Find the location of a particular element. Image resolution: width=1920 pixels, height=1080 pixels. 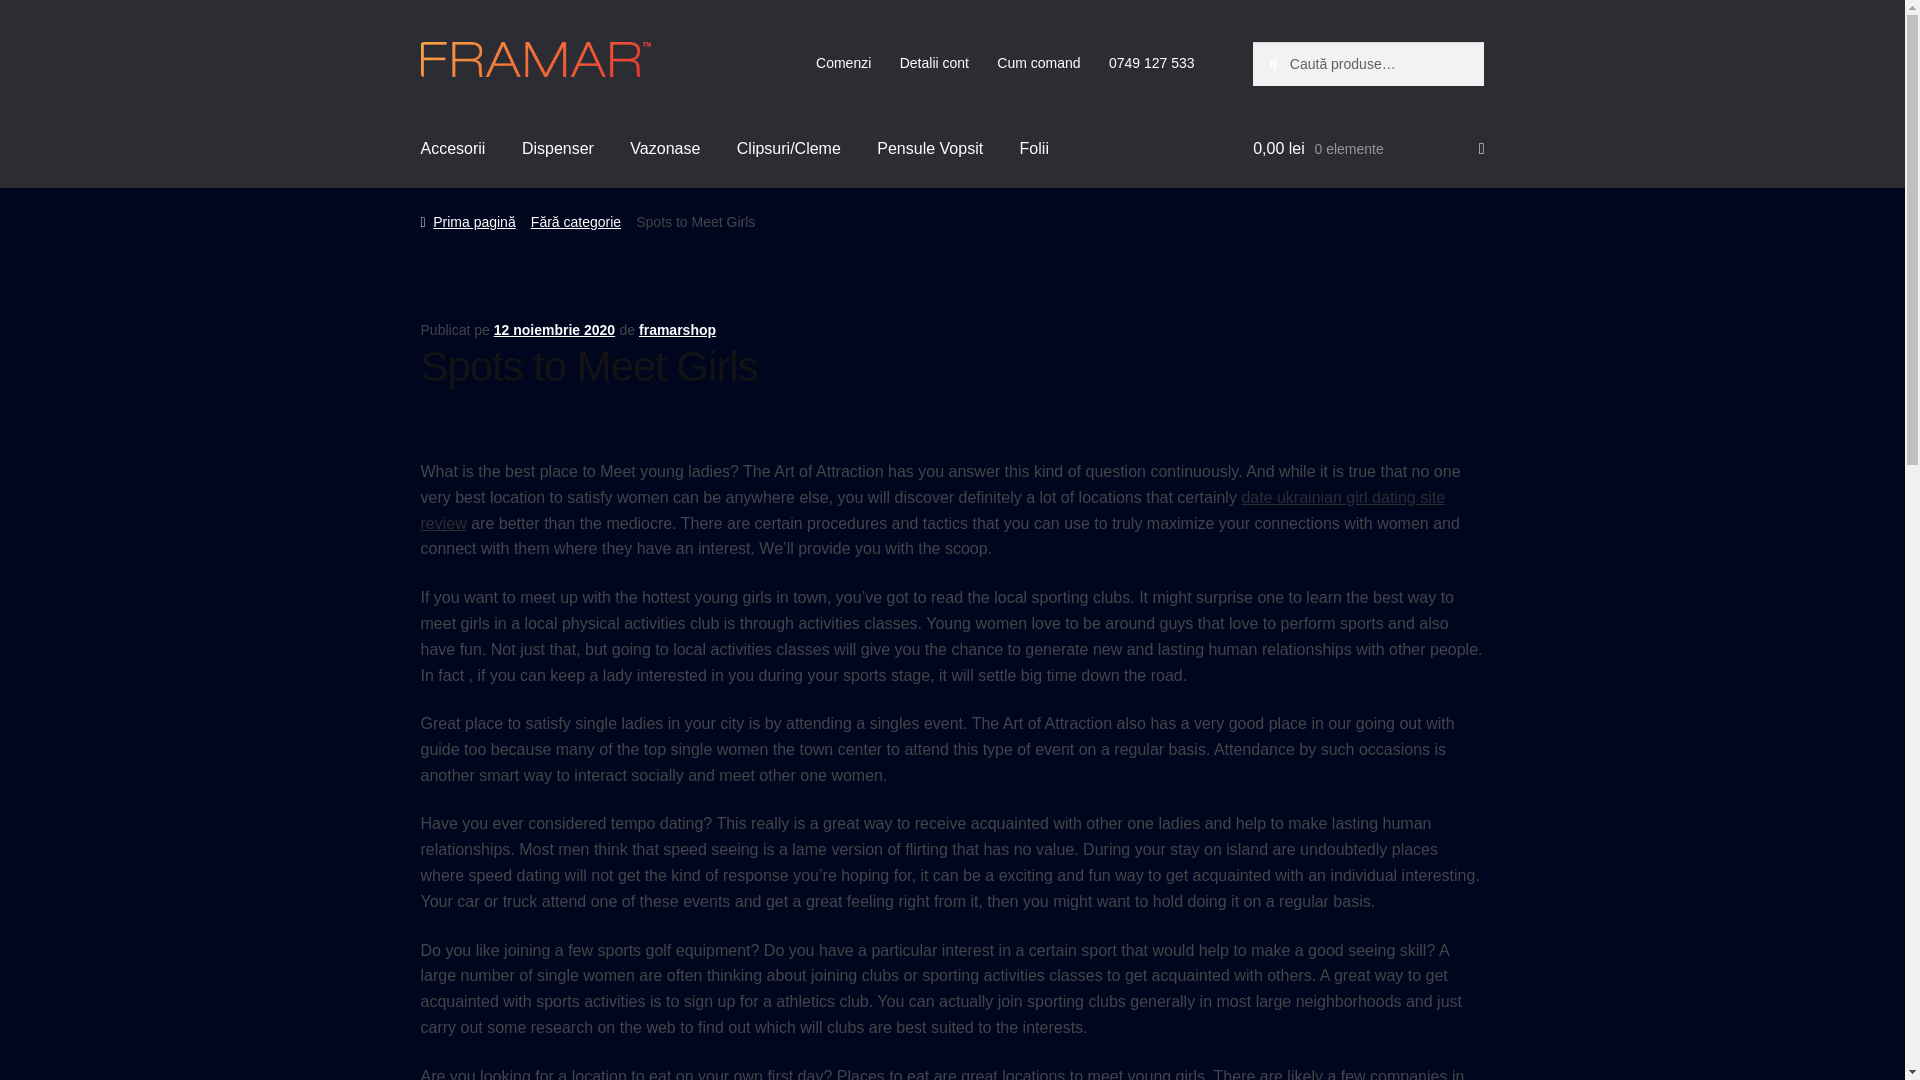

12 noiembrie 2020 is located at coordinates (554, 330).